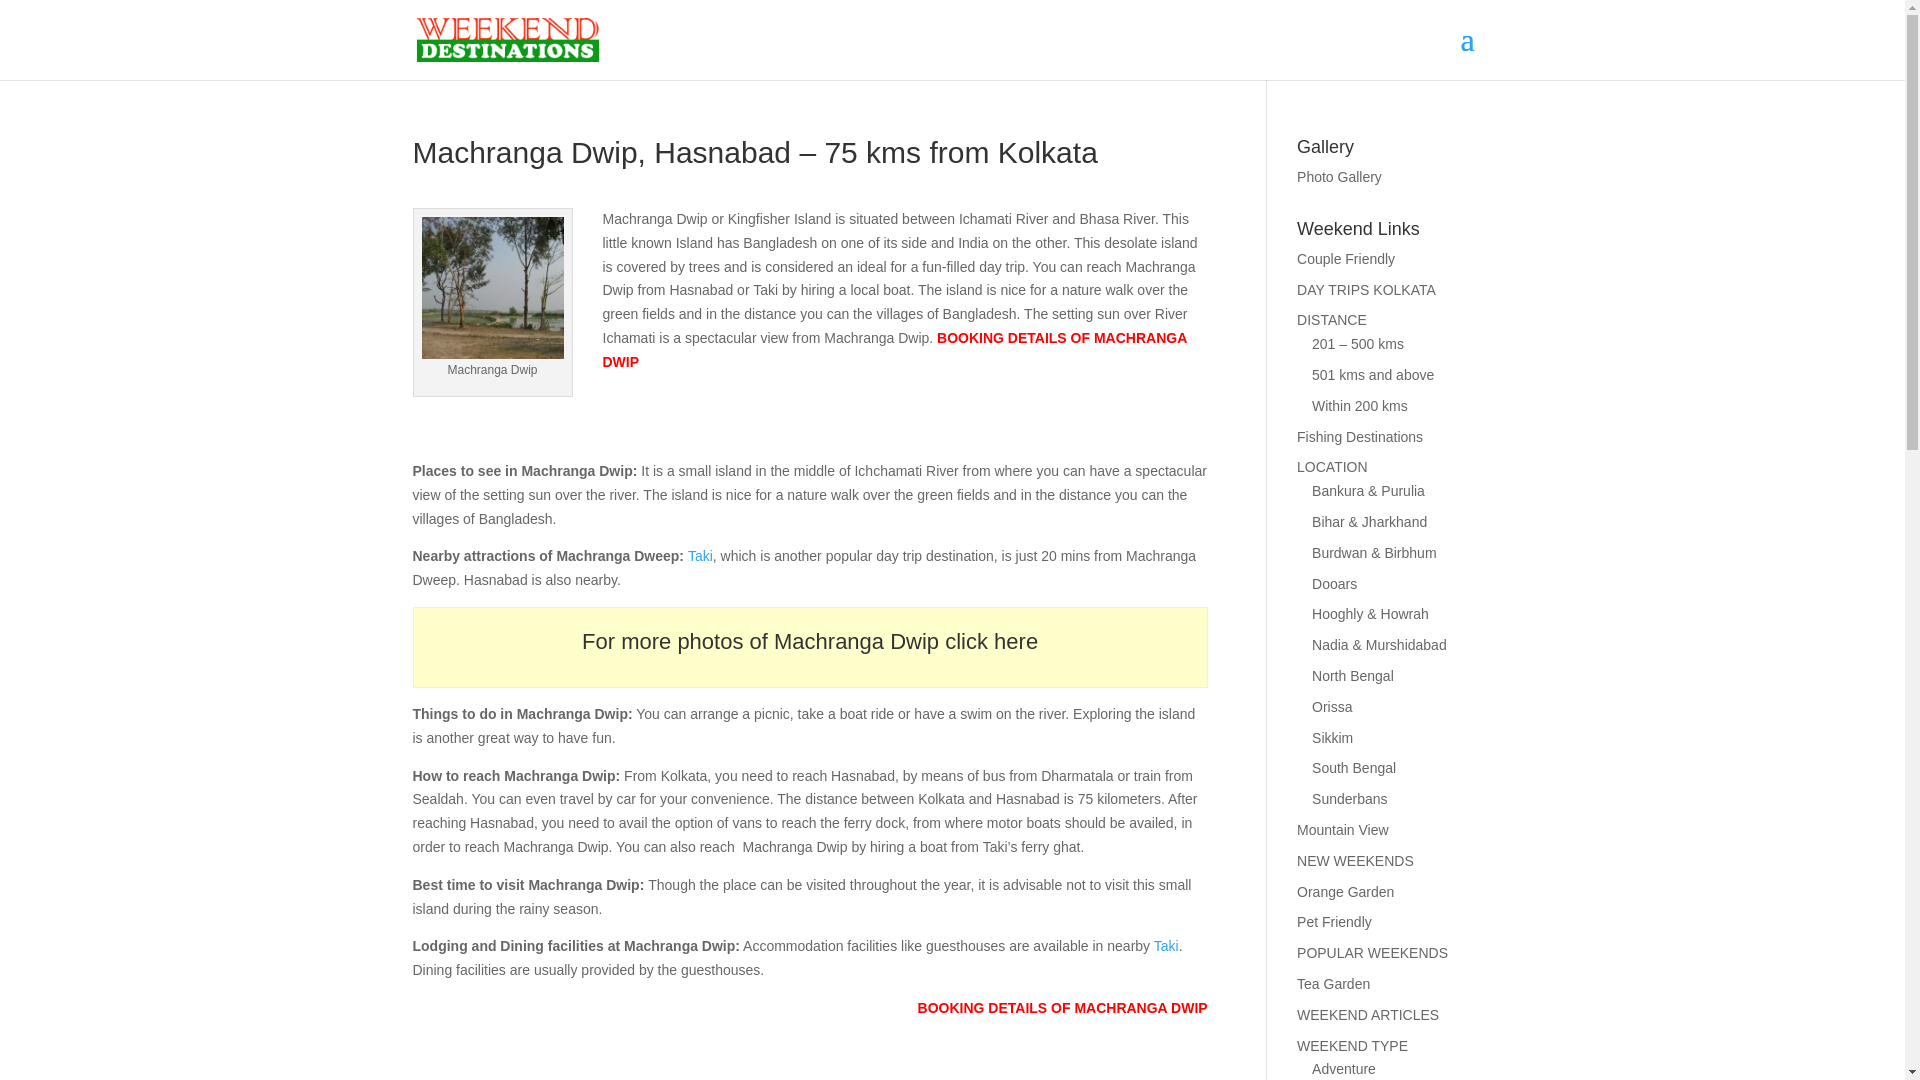  Describe the element at coordinates (1166, 946) in the screenshot. I see `Baganbari at Taki` at that location.